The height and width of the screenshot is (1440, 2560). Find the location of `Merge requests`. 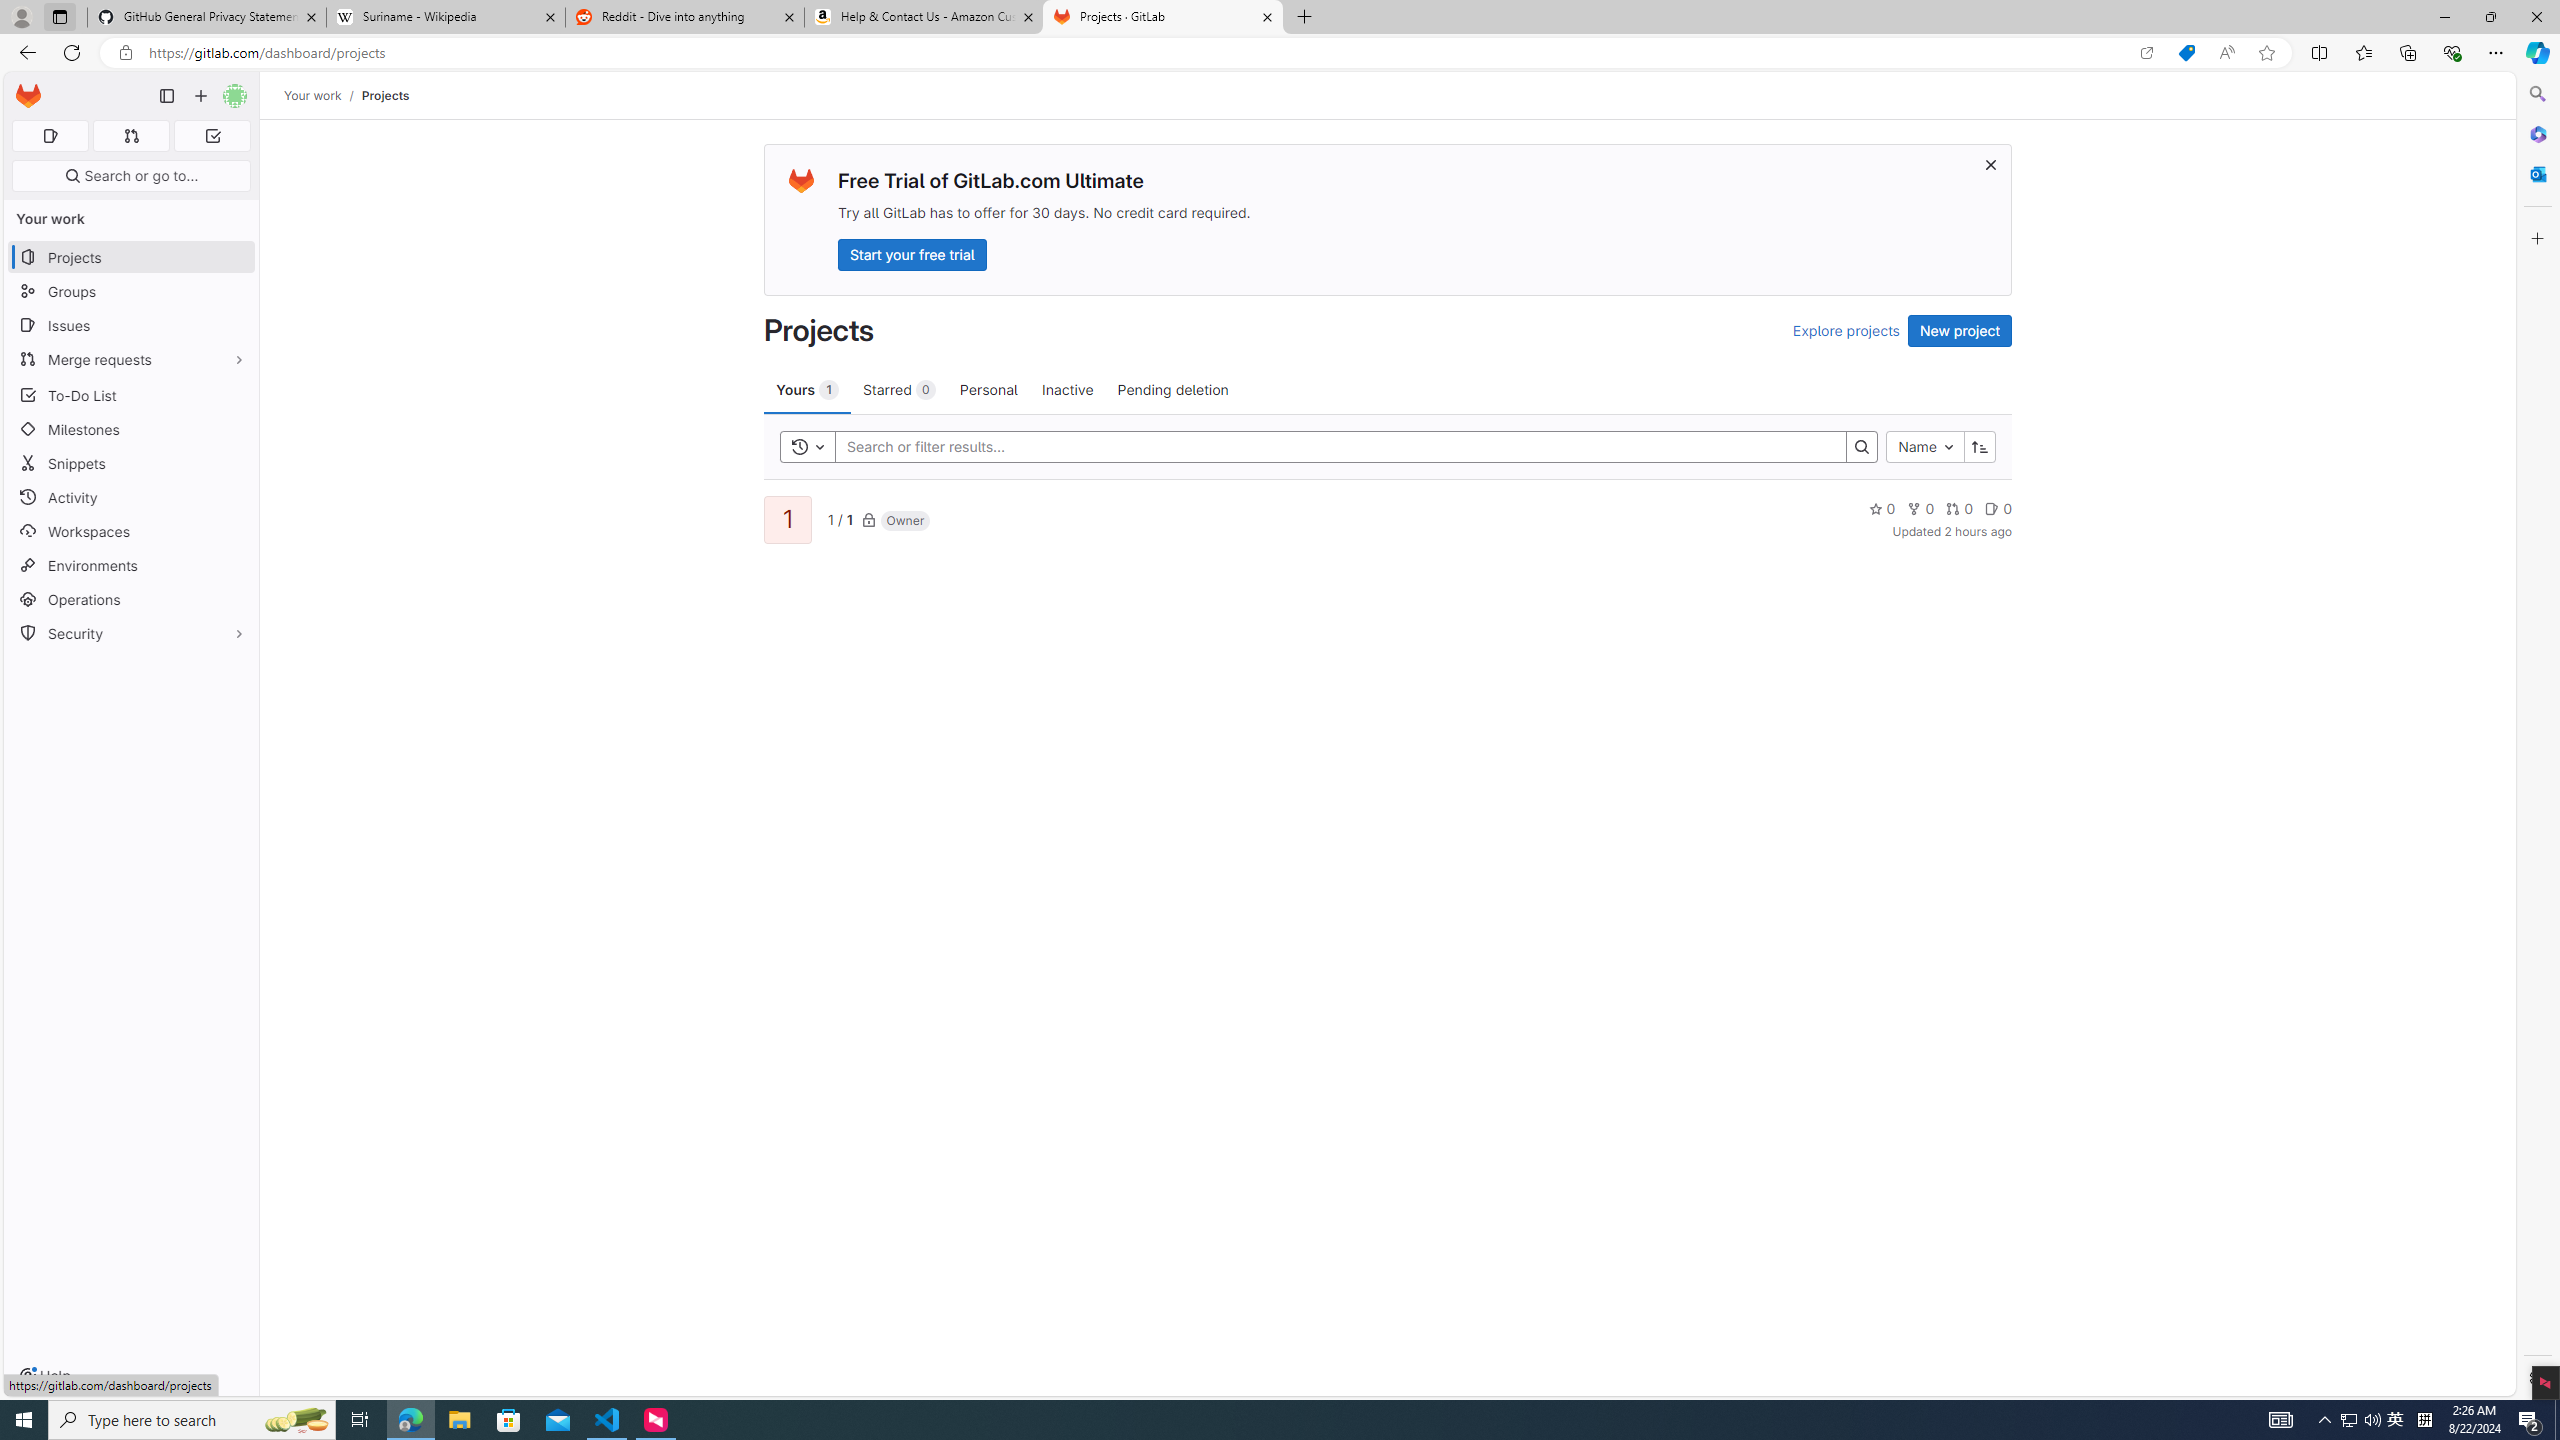

Merge requests is located at coordinates (132, 358).